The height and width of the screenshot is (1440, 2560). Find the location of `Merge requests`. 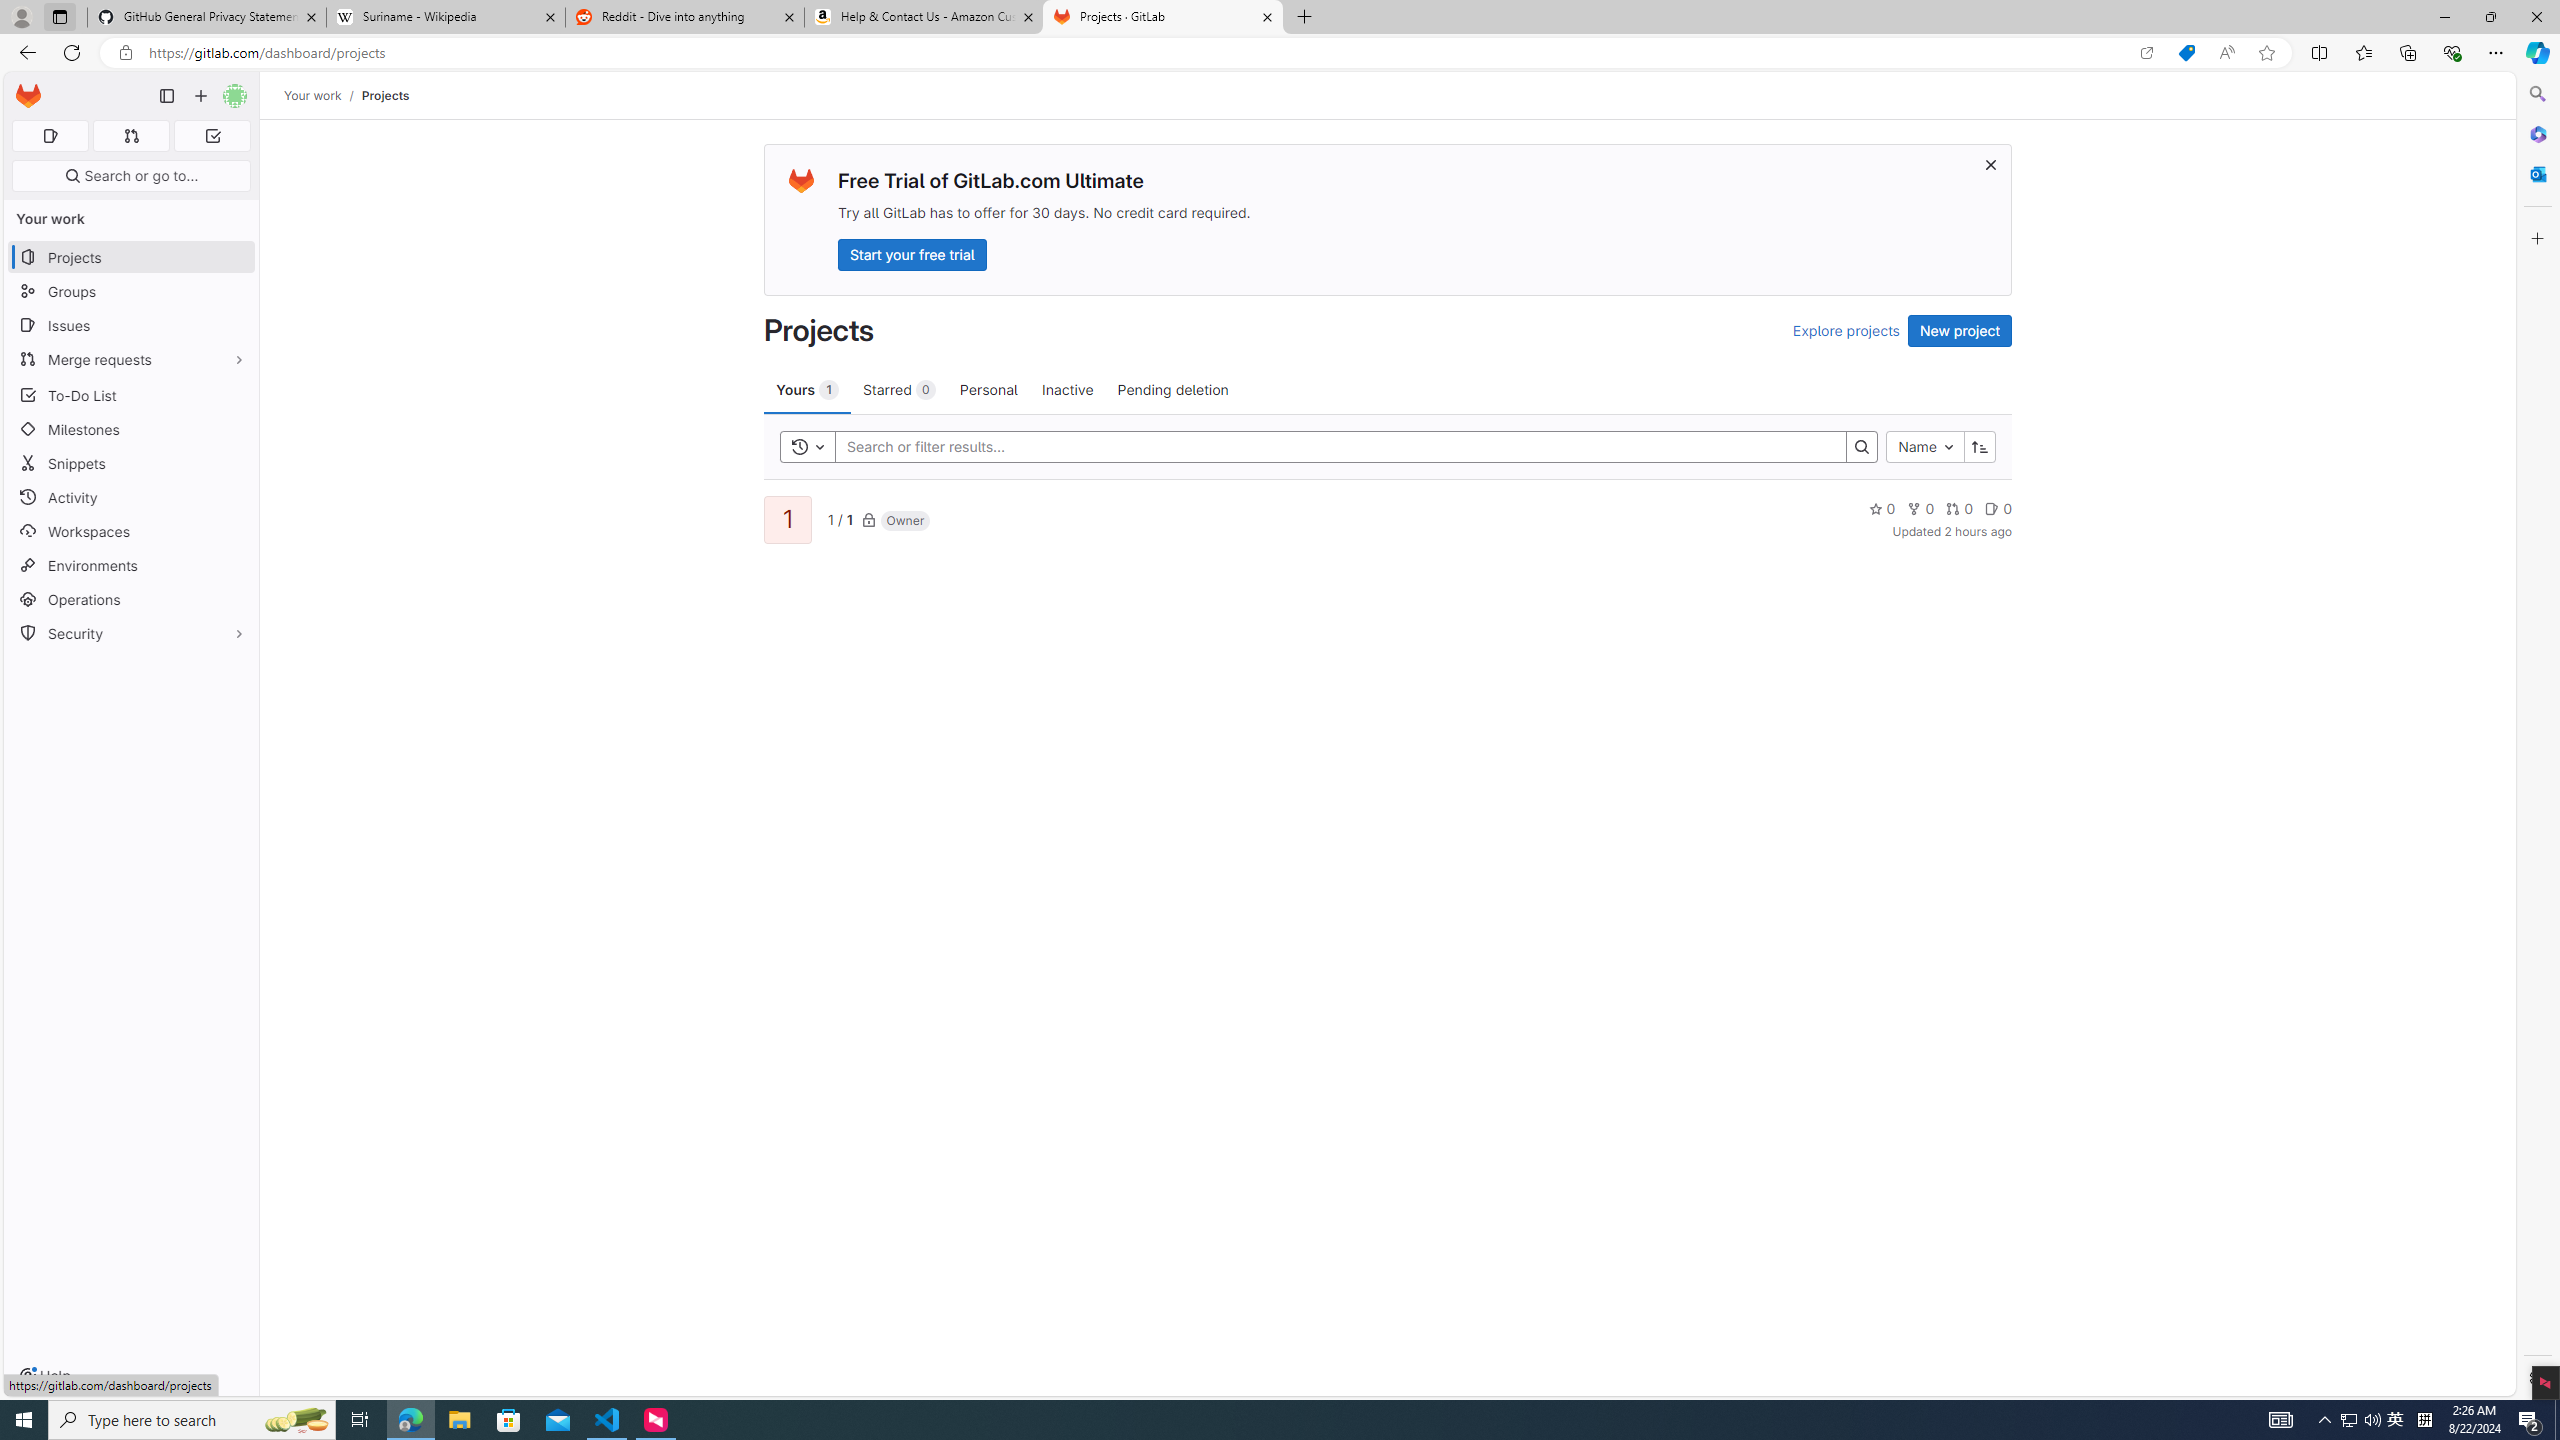

Merge requests is located at coordinates (132, 358).